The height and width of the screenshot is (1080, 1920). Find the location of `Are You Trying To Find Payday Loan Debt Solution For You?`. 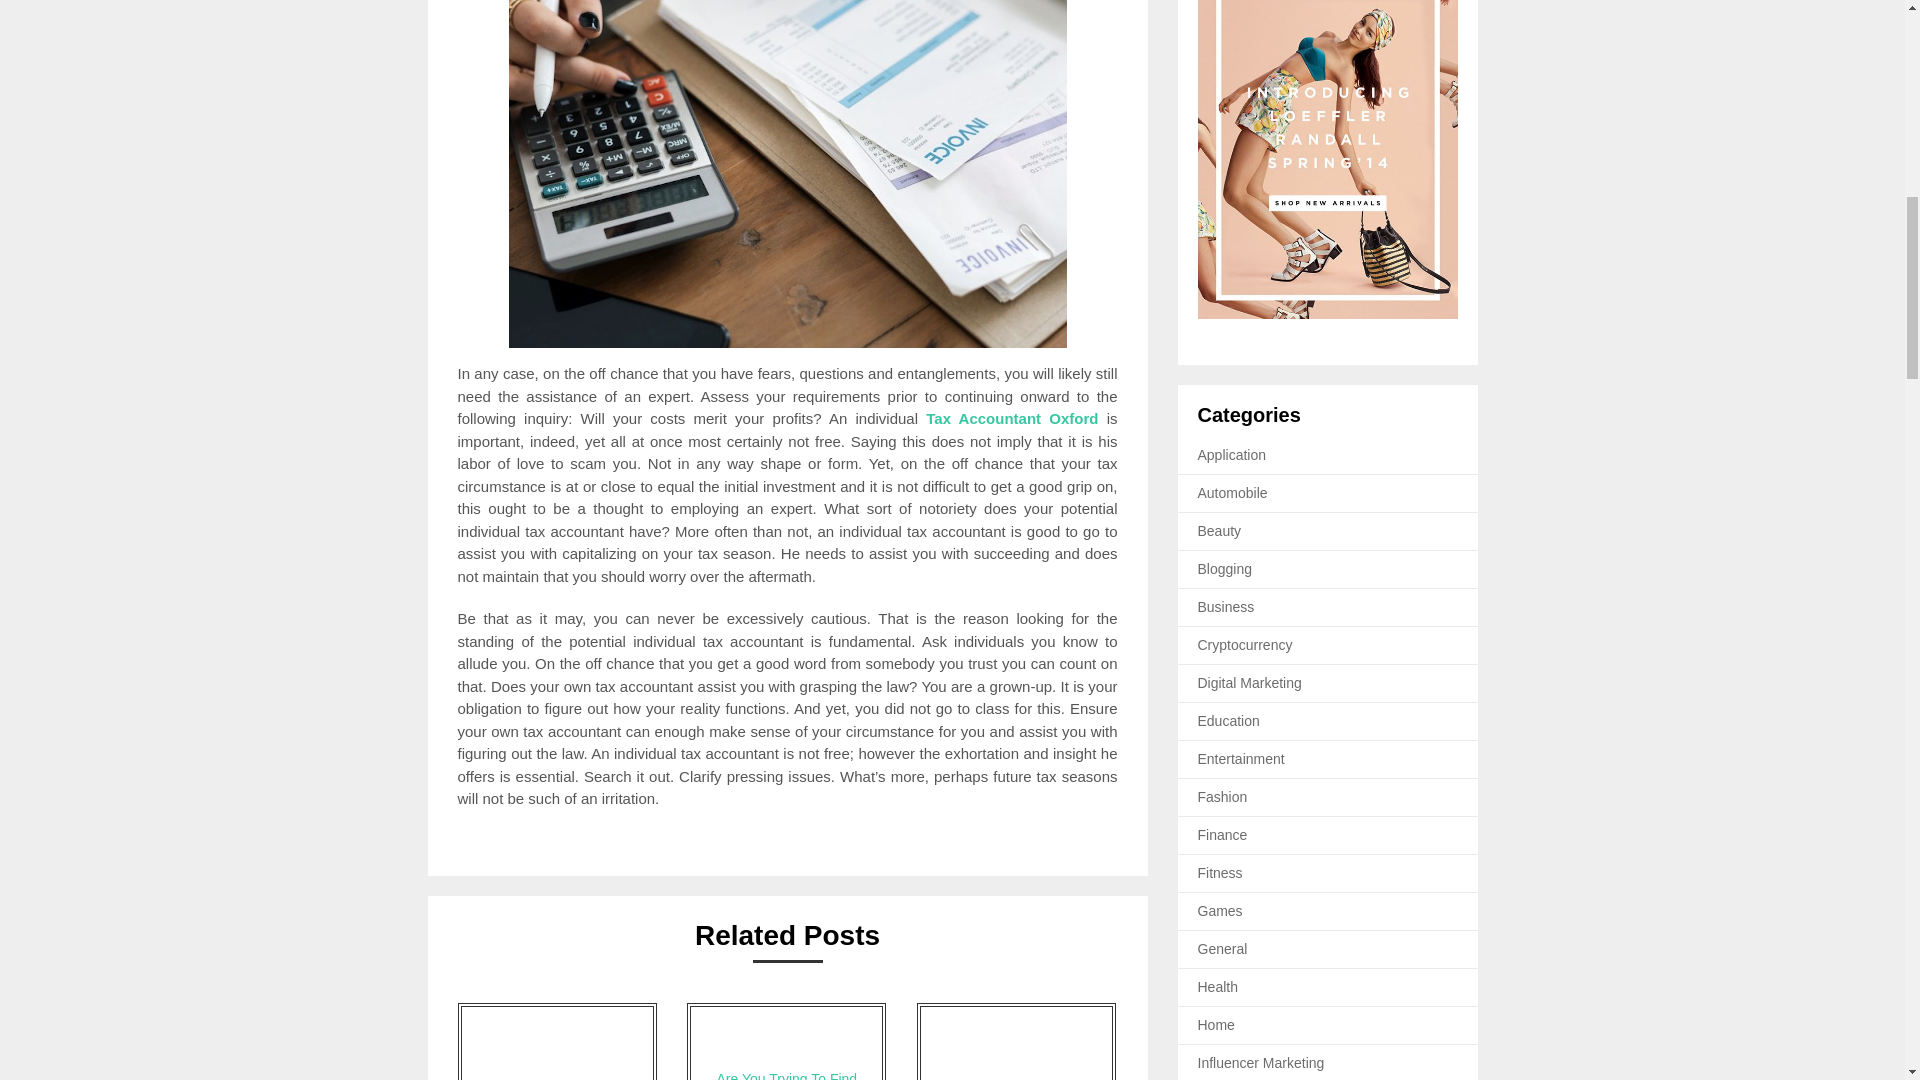

Are You Trying To Find Payday Loan Debt Solution For You? is located at coordinates (786, 1042).